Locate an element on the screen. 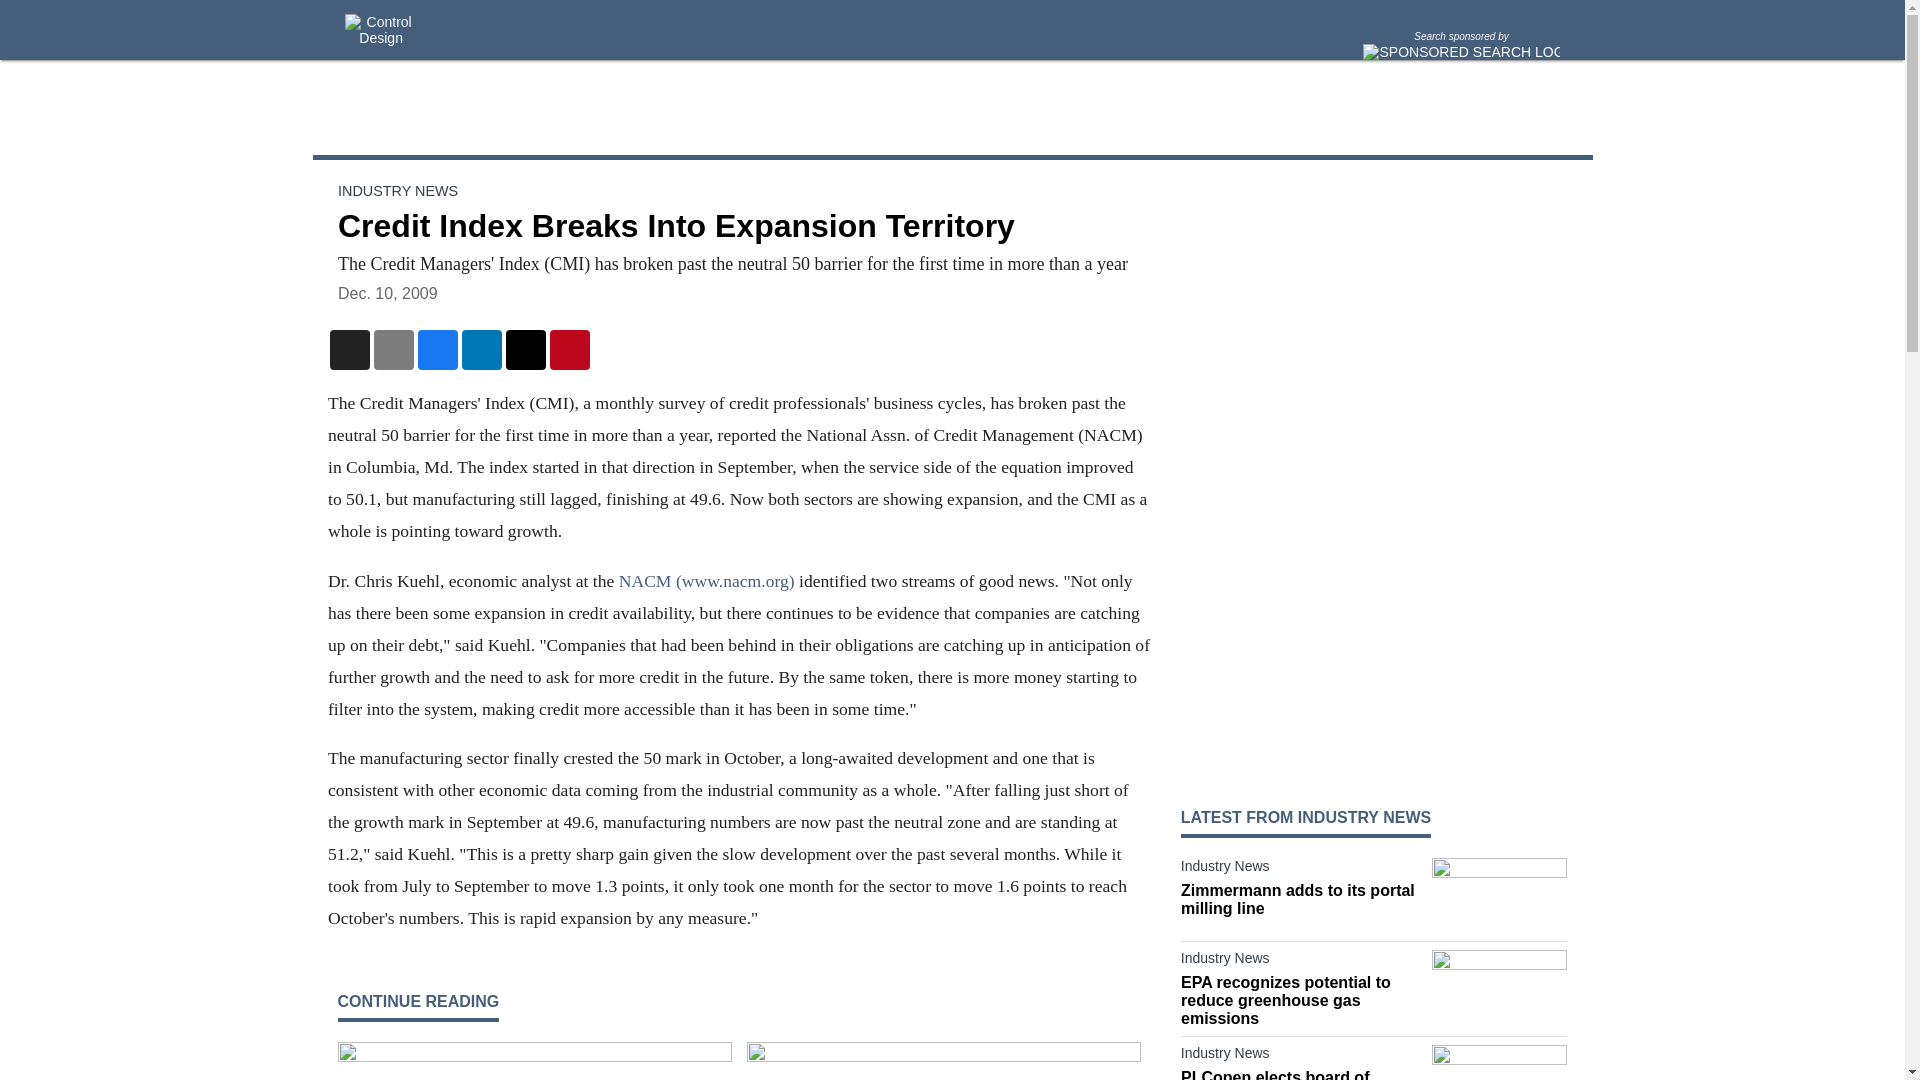 The image size is (1920, 1080). Industry News is located at coordinates (1301, 870).